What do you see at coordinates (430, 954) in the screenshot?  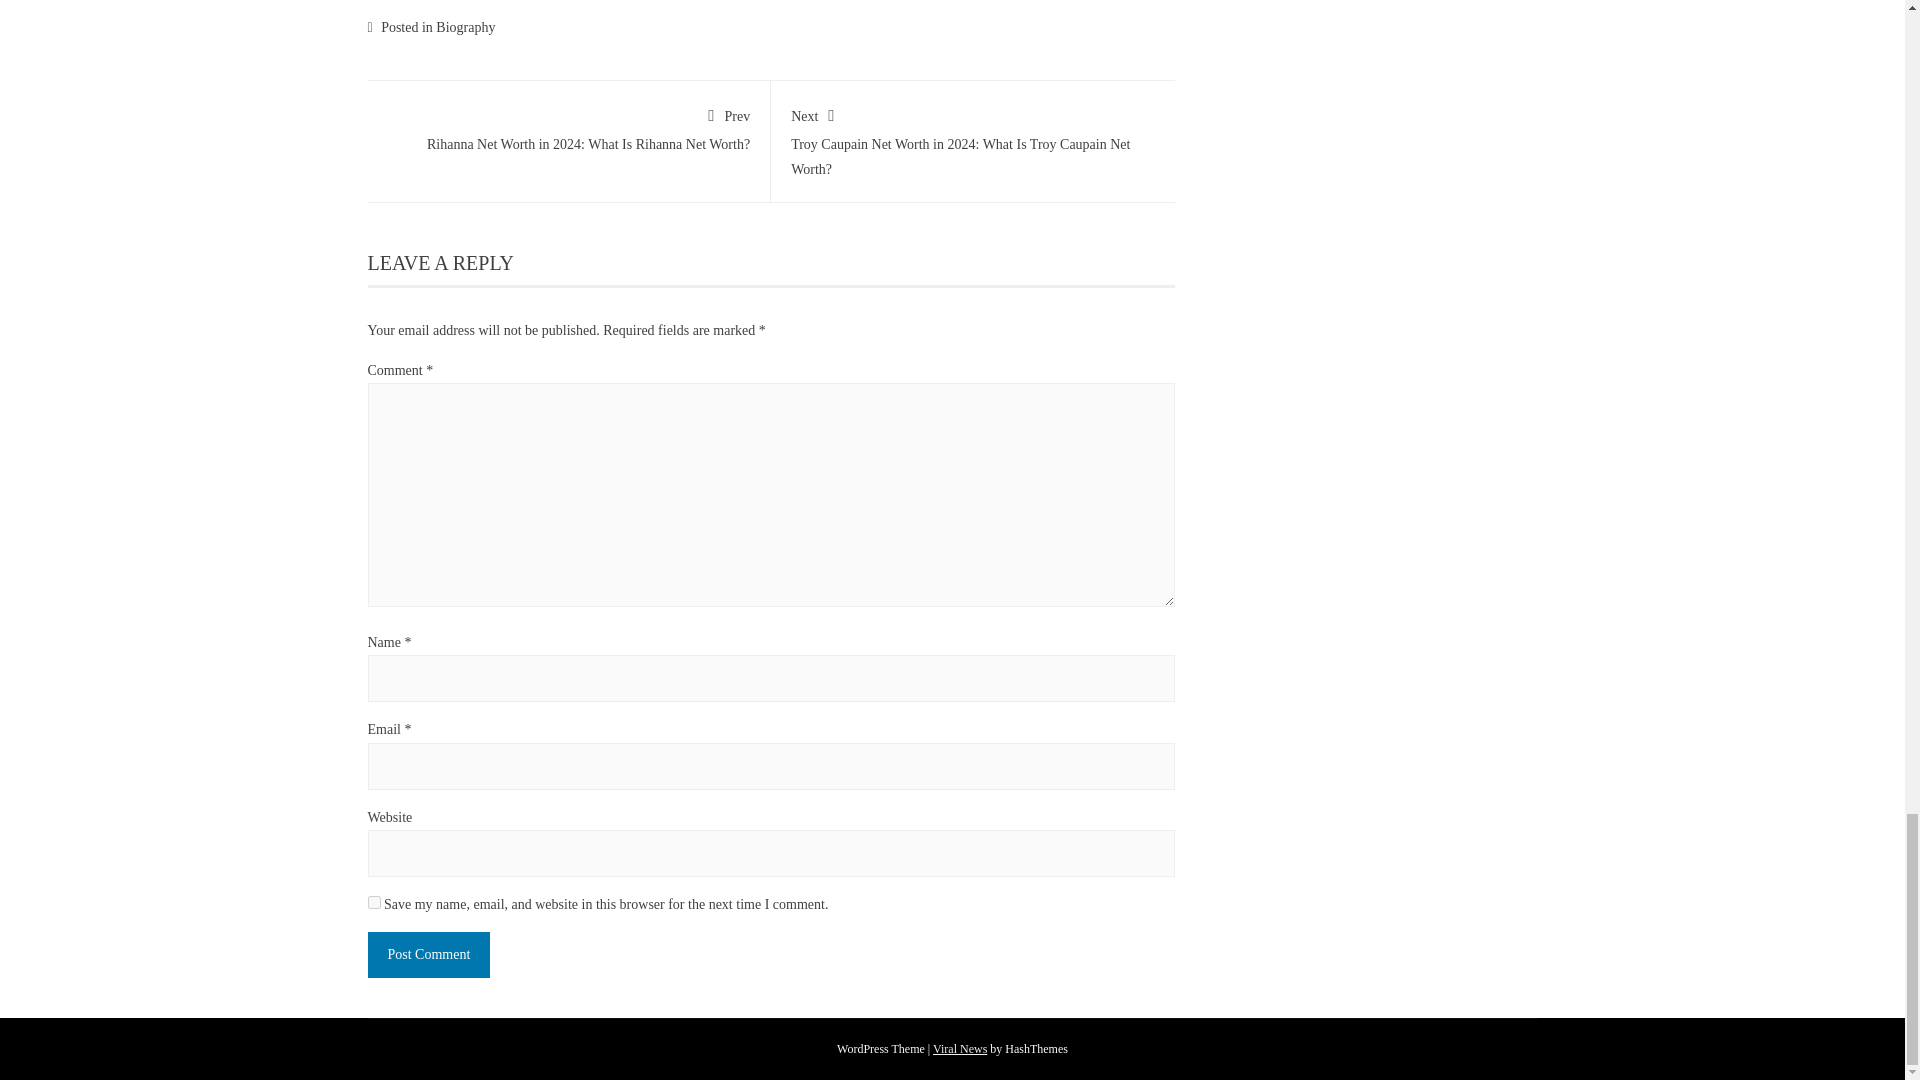 I see `Post Comment` at bounding box center [430, 954].